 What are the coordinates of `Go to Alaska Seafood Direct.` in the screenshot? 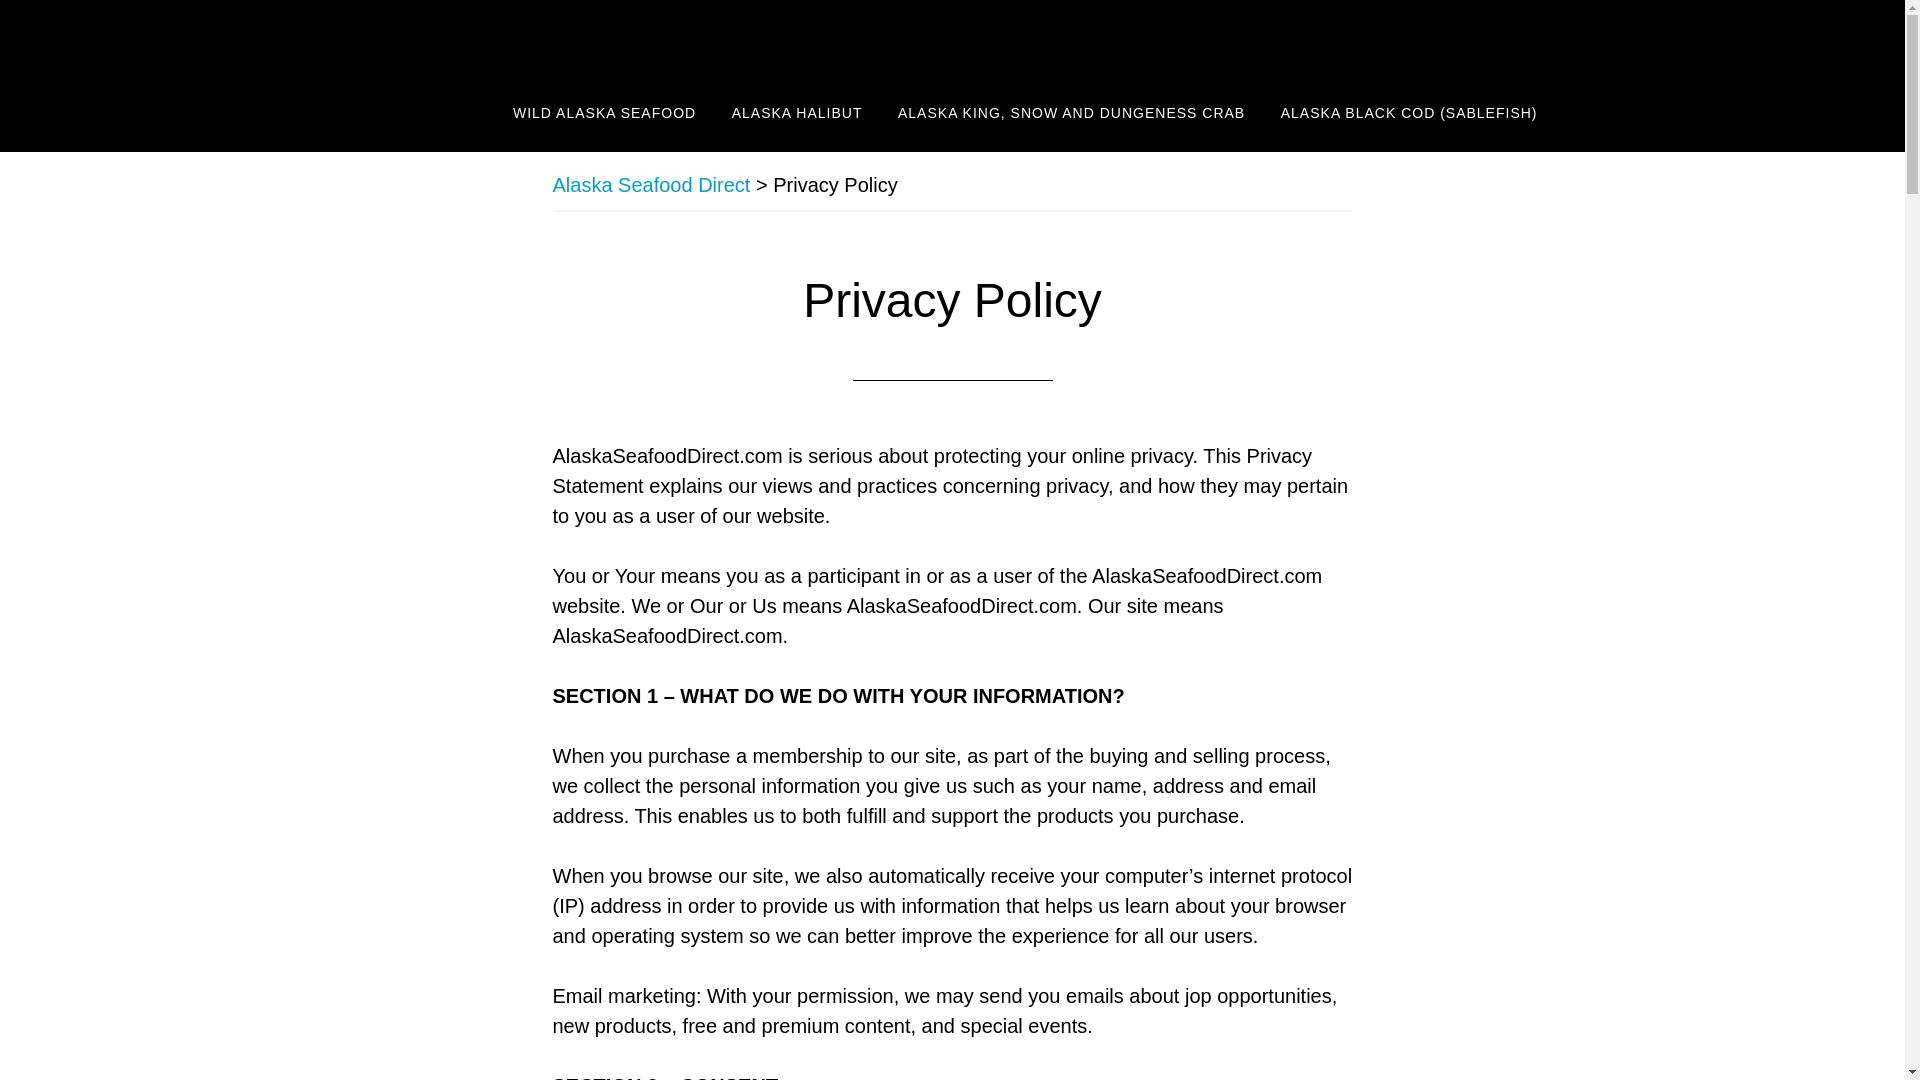 It's located at (651, 184).